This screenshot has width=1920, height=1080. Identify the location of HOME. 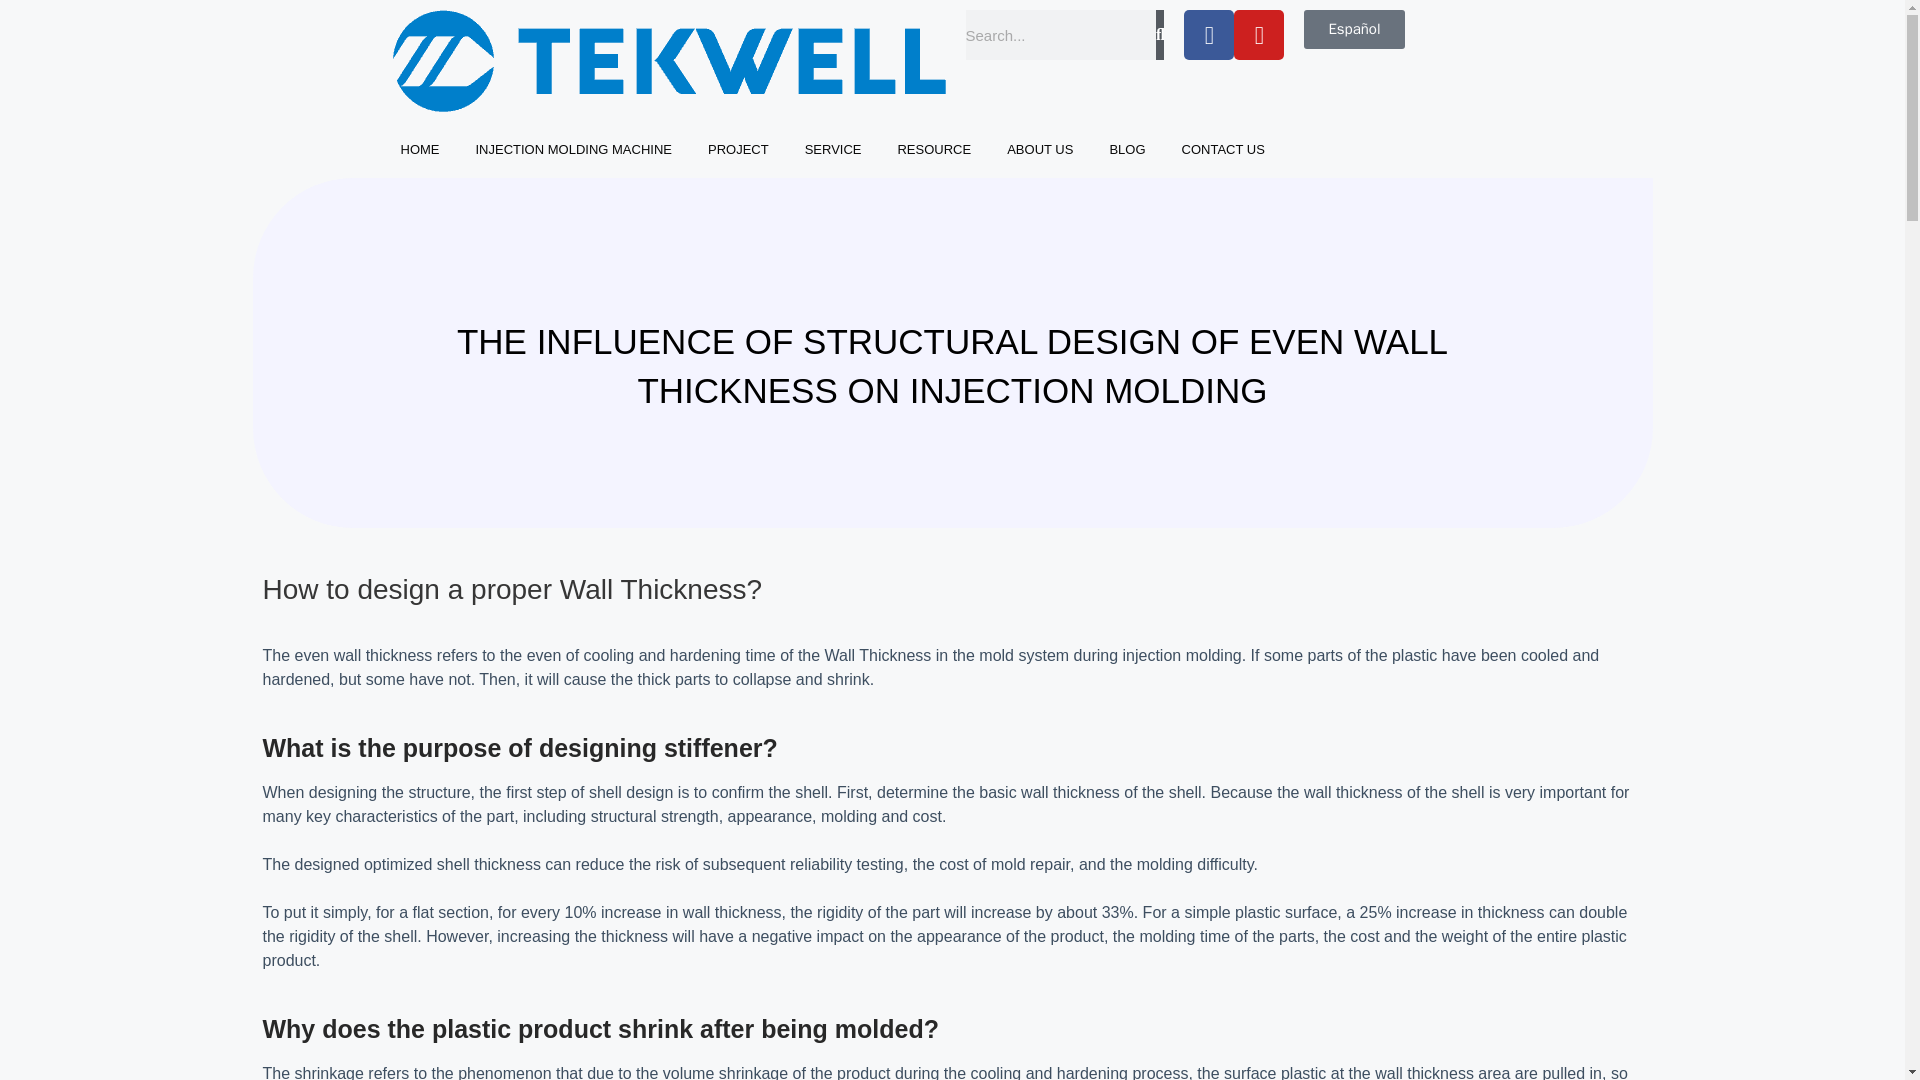
(419, 150).